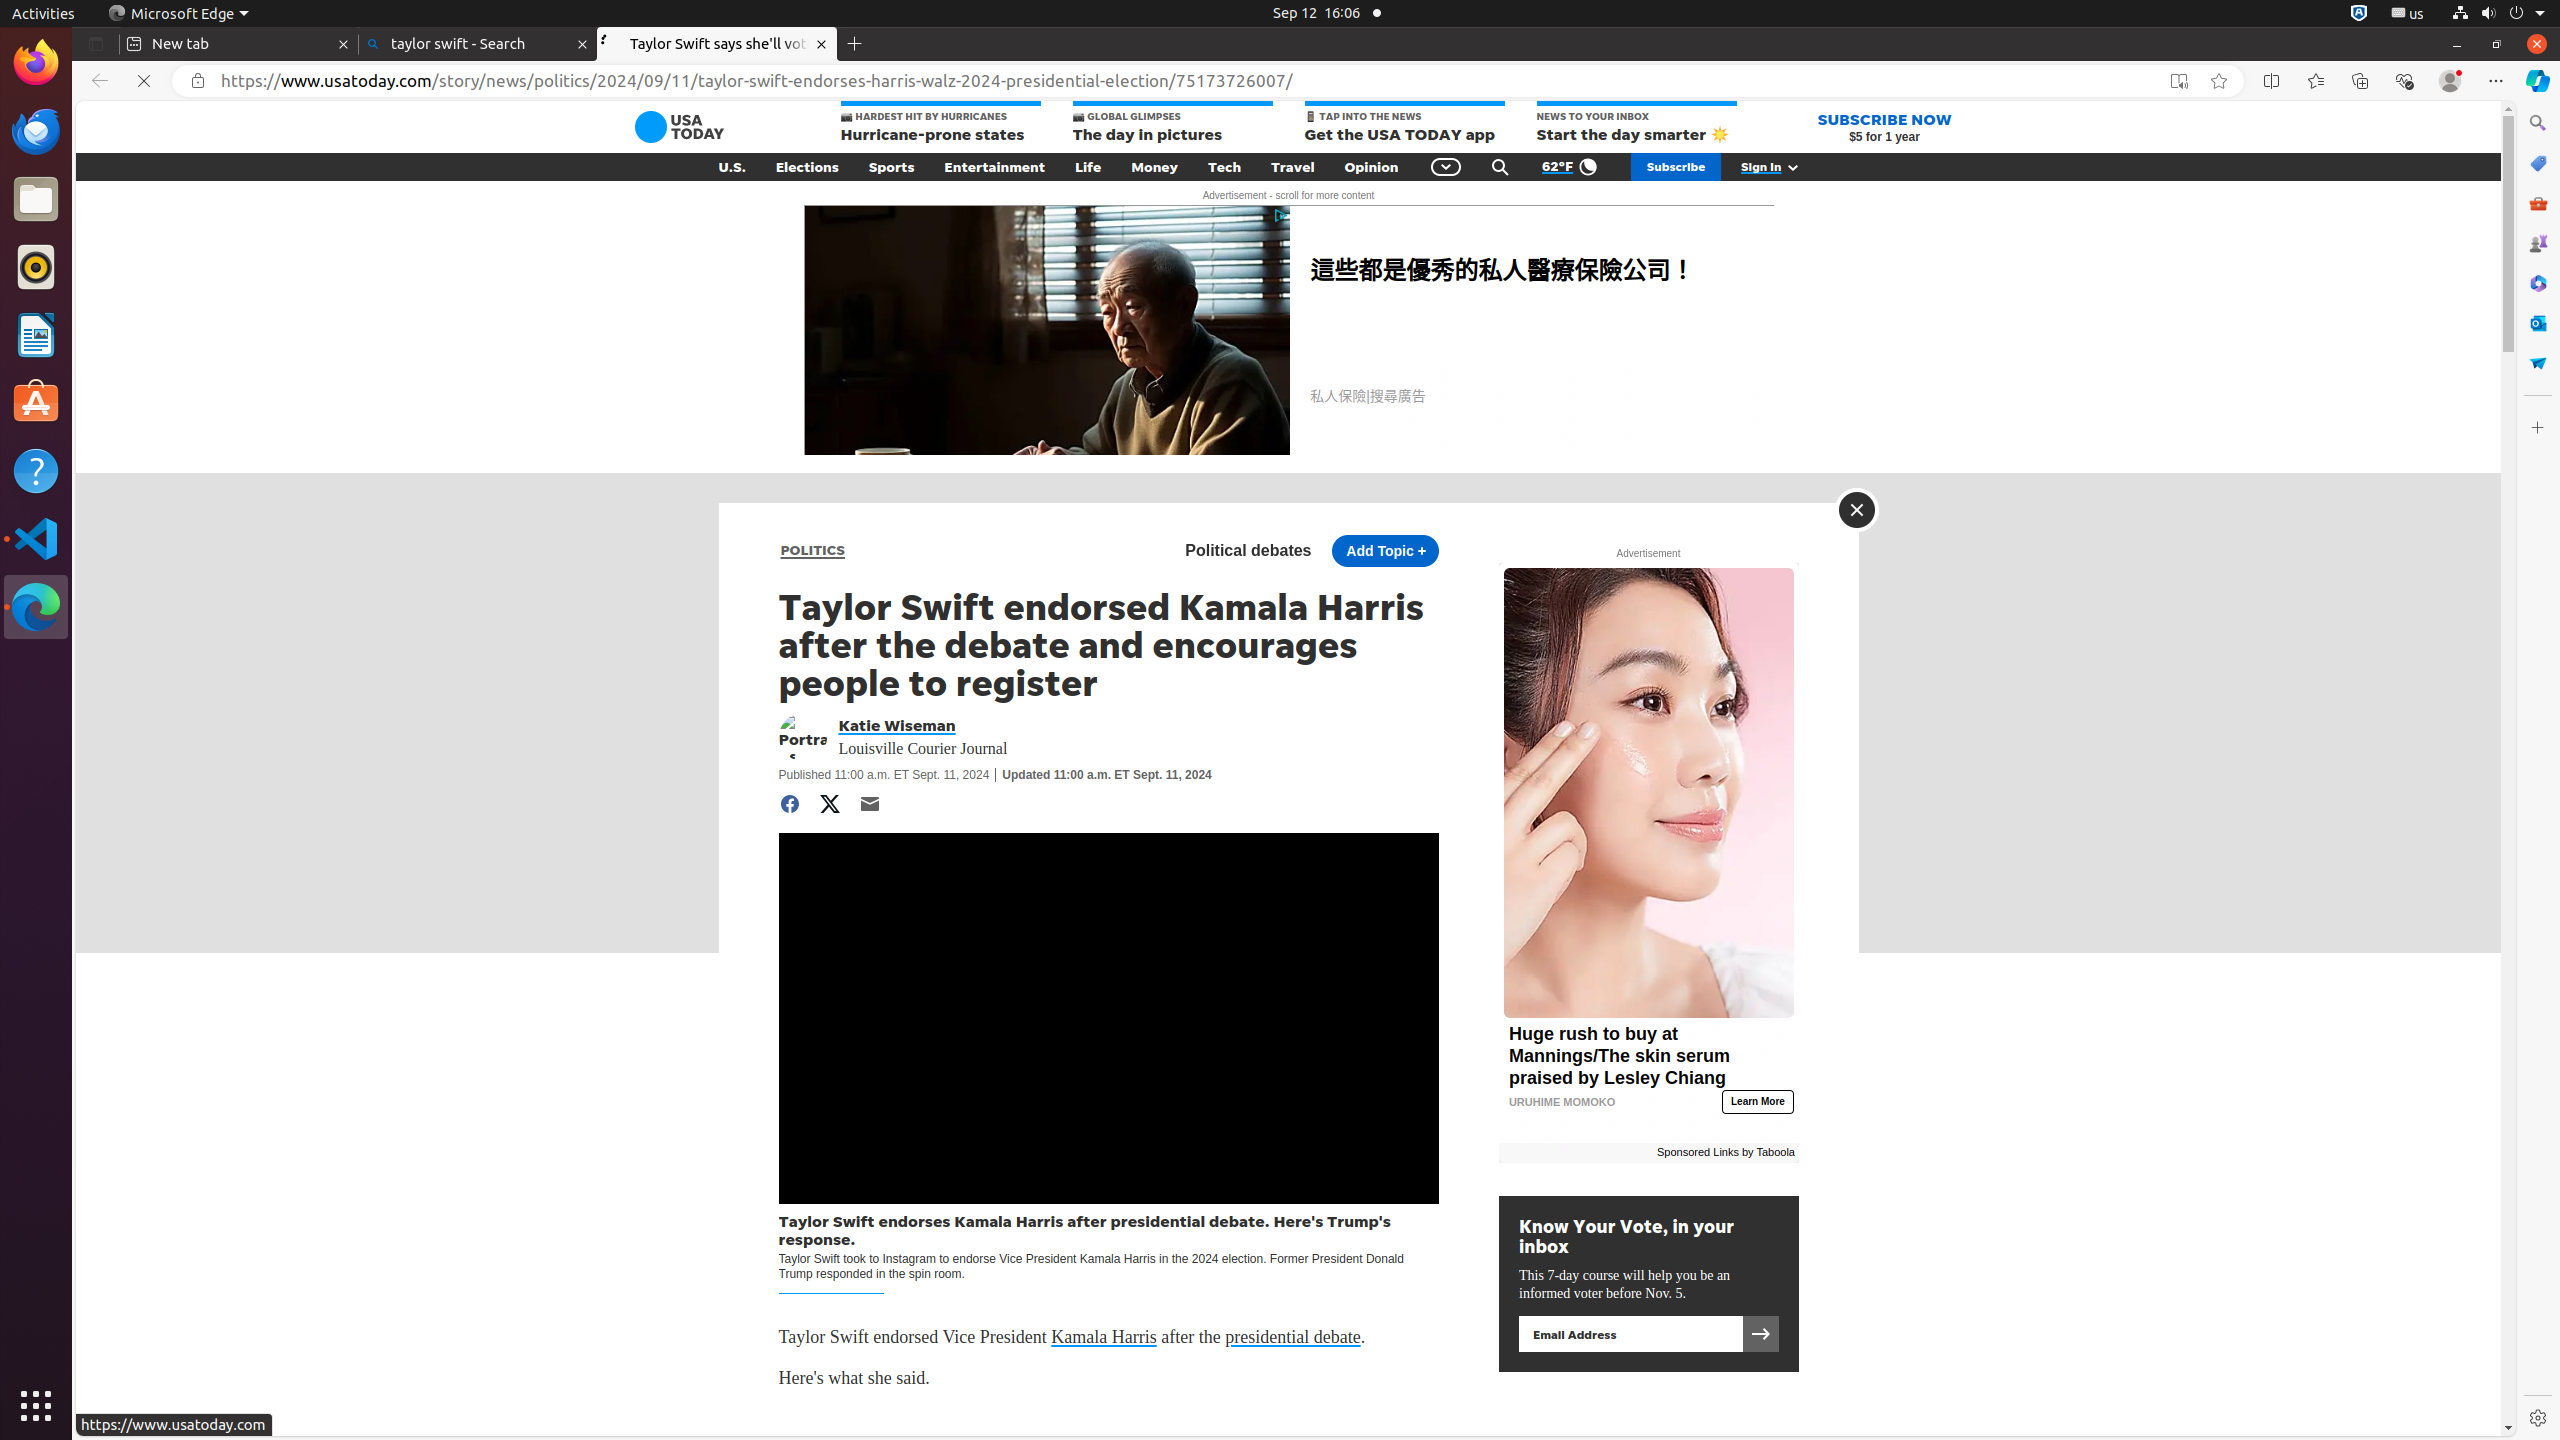  I want to click on 📷 HARDEST HIT BY HURRICANES Hurricane-prone states, so click(940, 124).